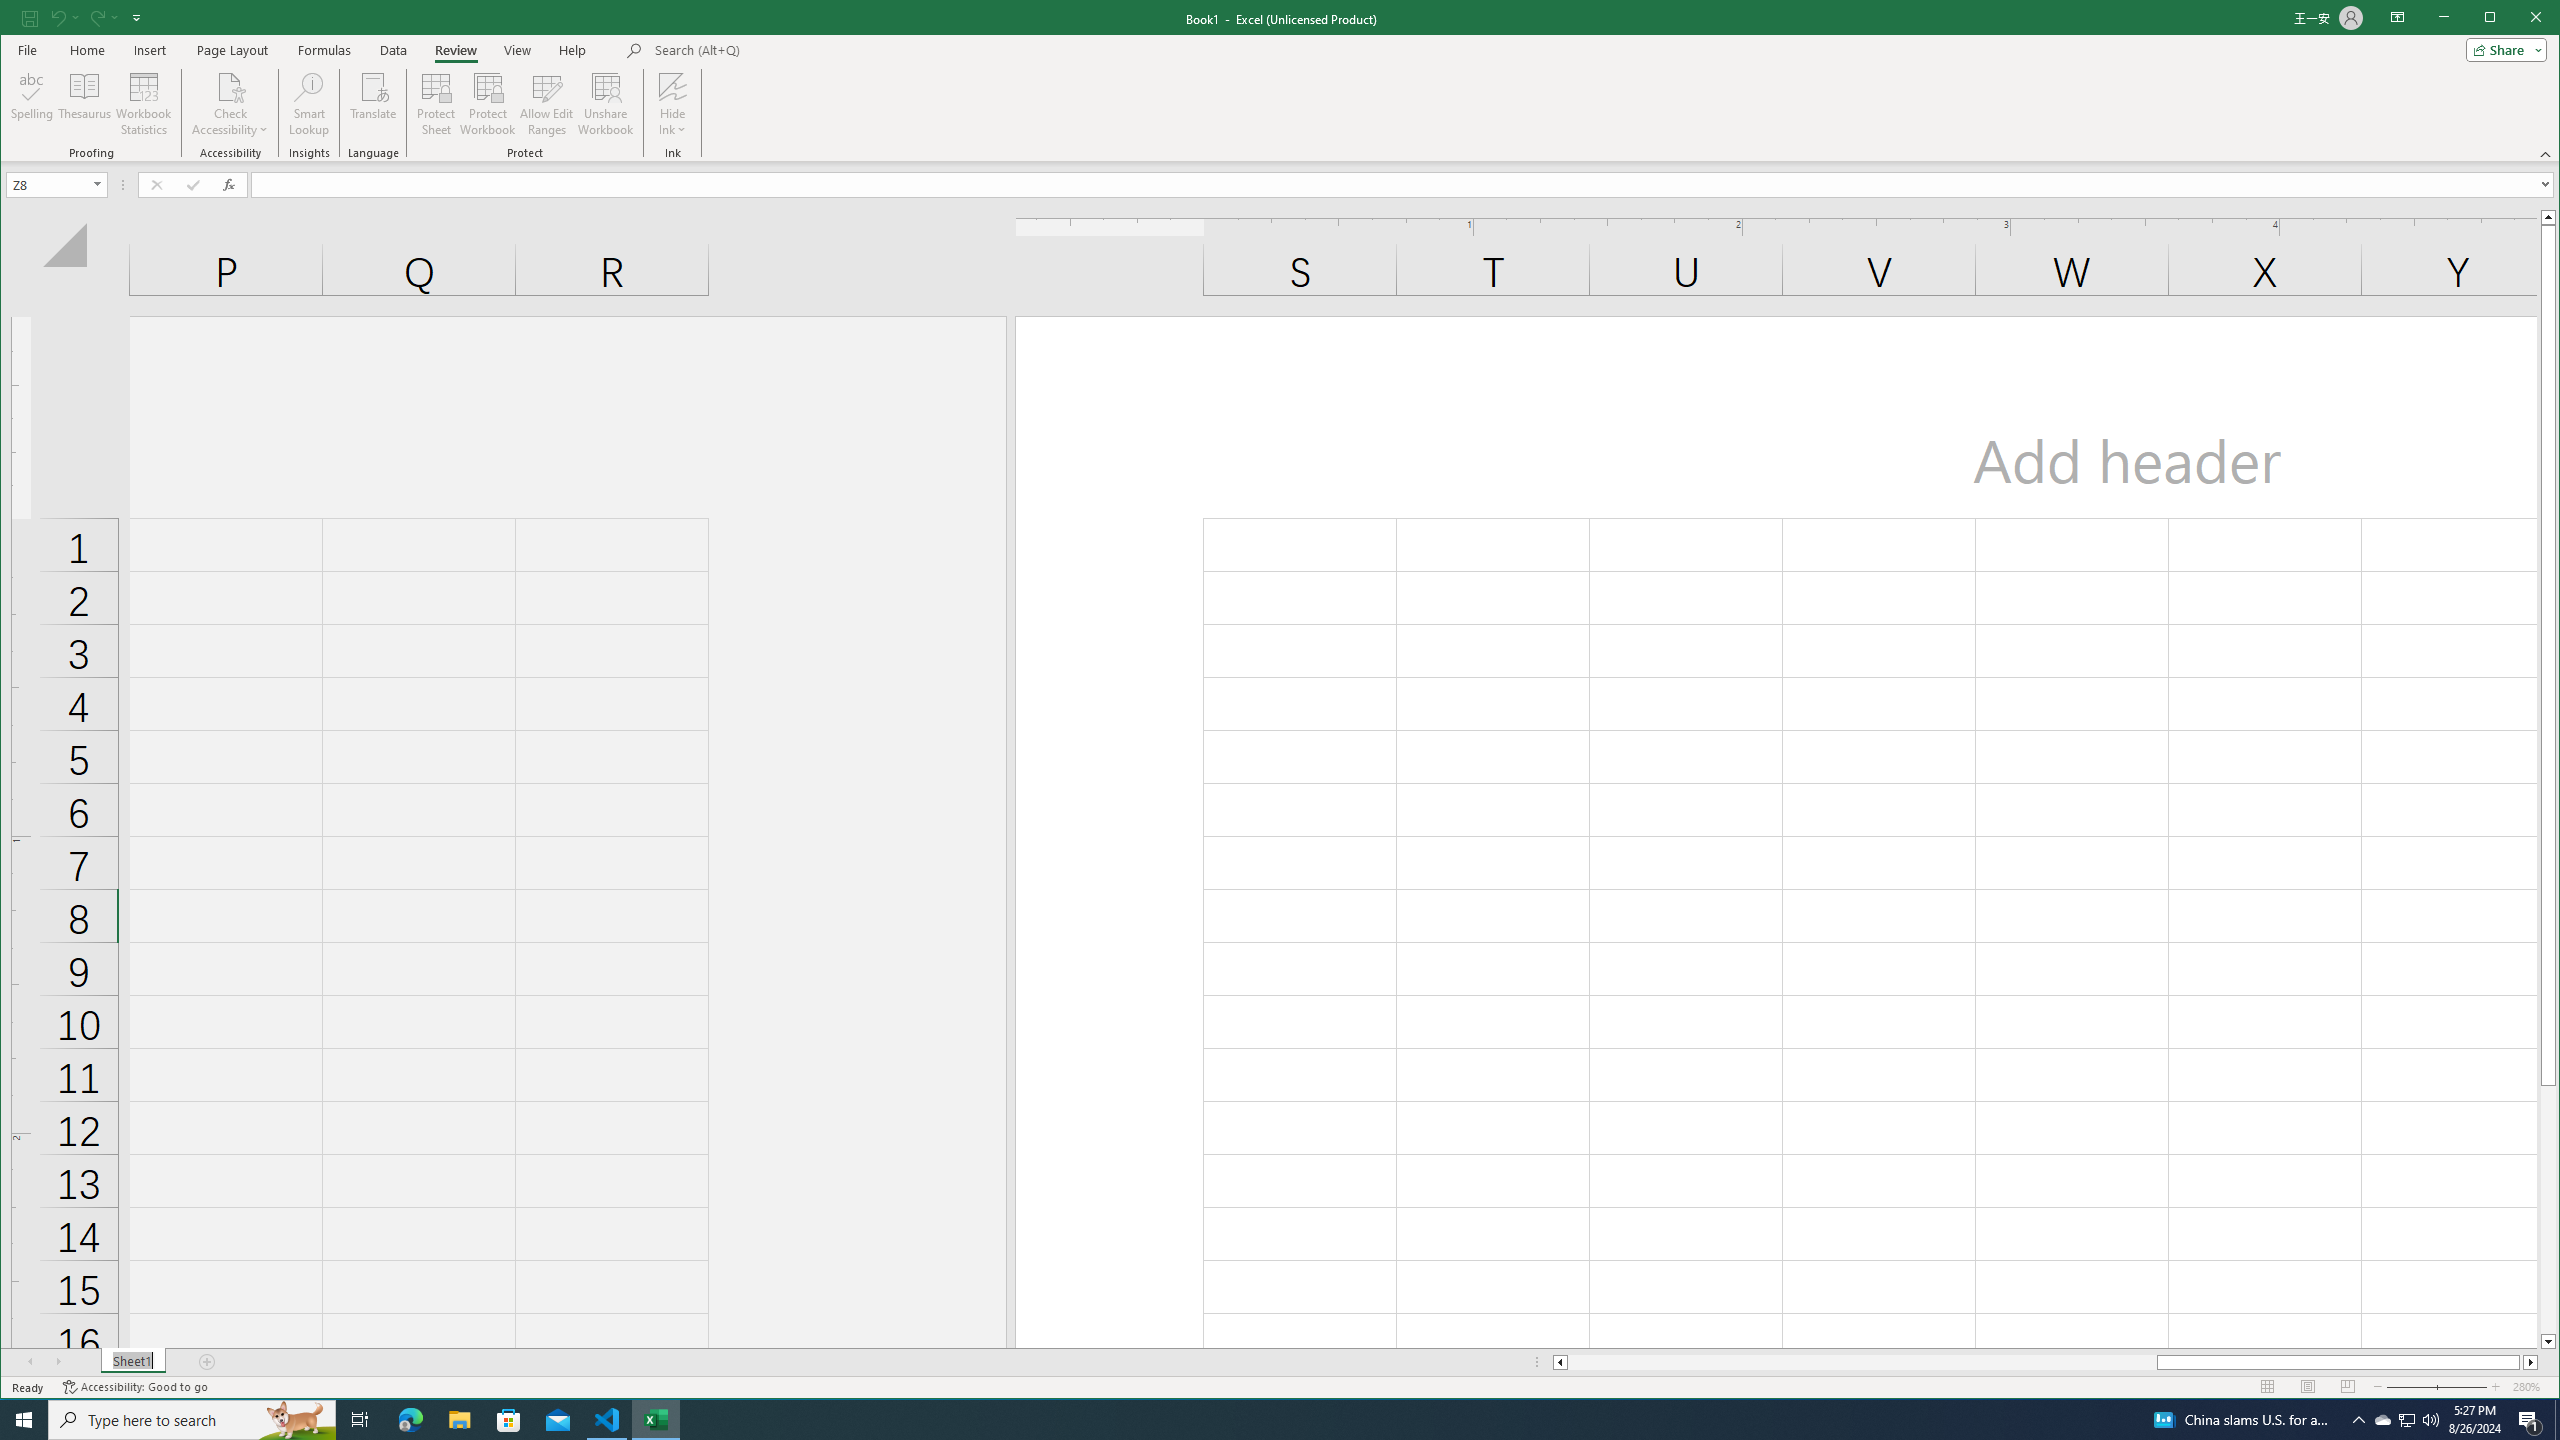 The height and width of the screenshot is (1440, 2560). I want to click on Type here to search, so click(192, 1420).